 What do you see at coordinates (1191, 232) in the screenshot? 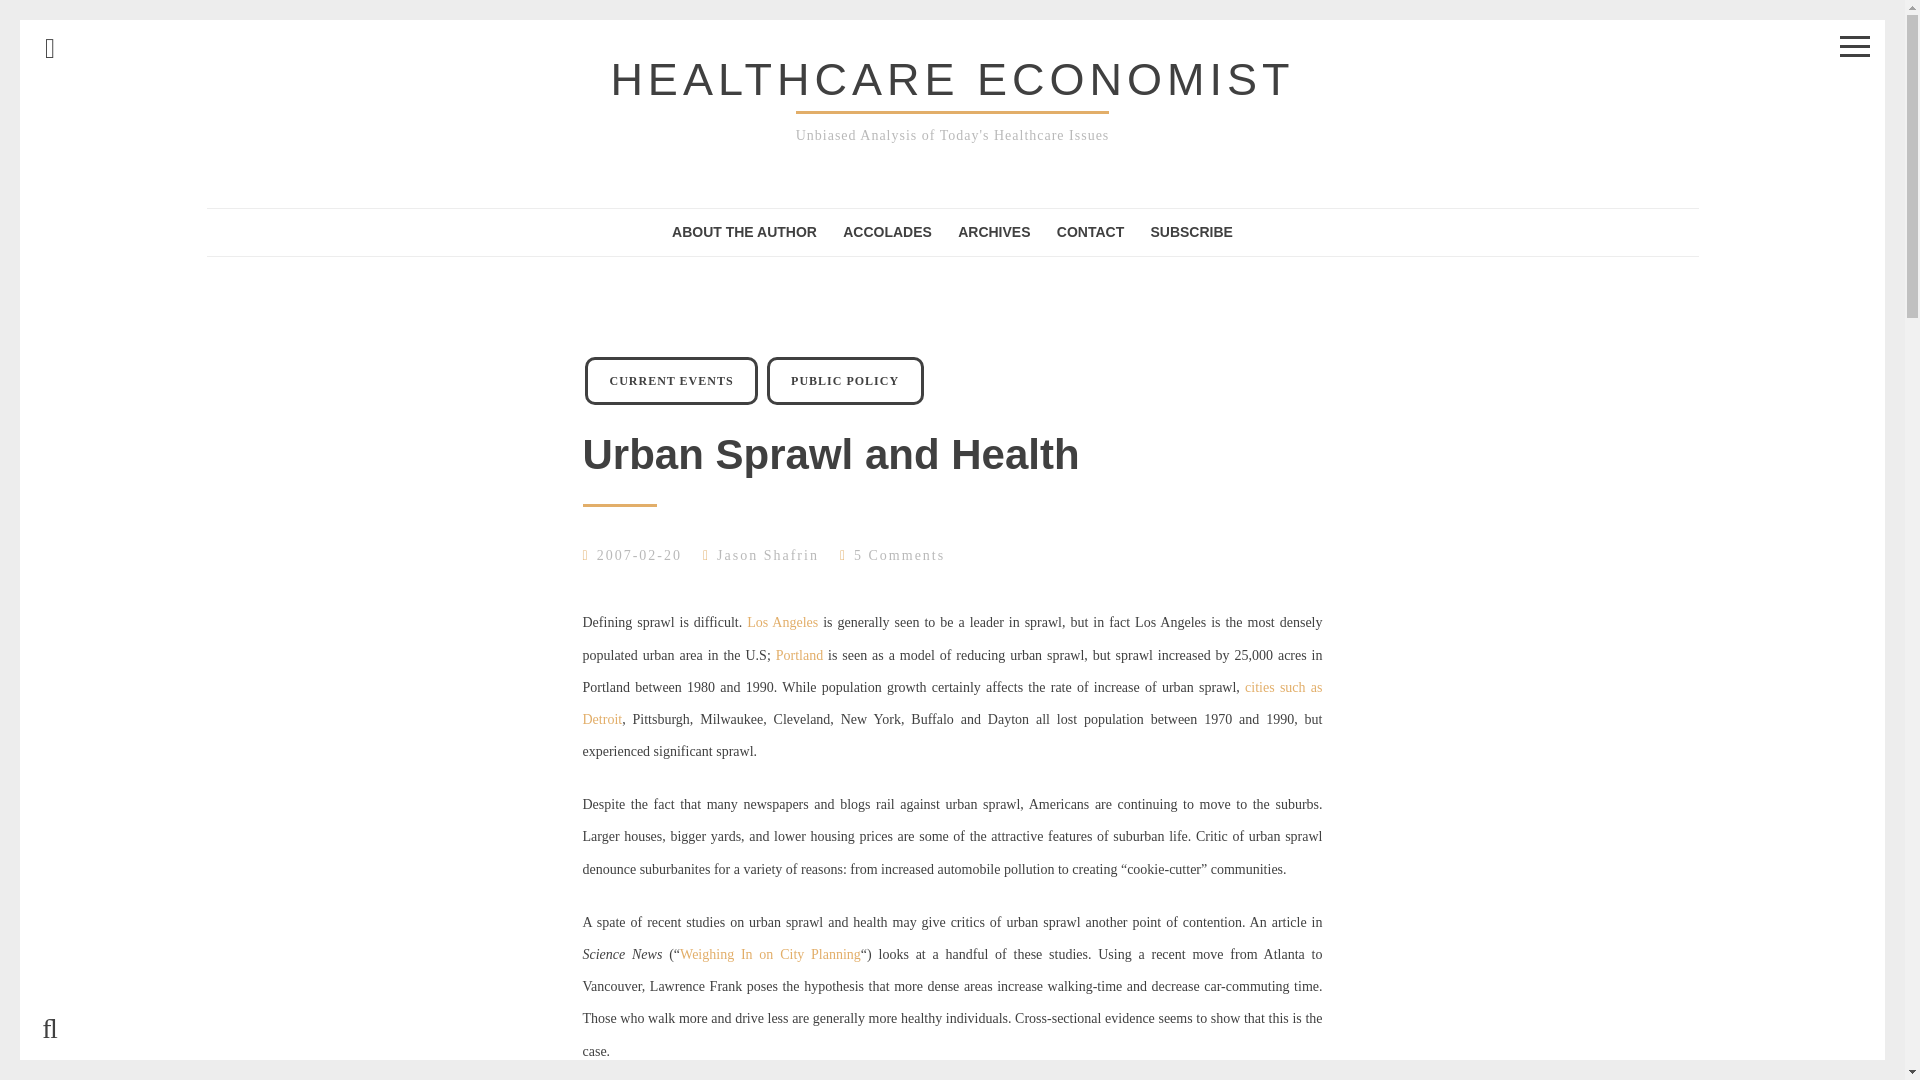
I see `SUBSCRIBE` at bounding box center [1191, 232].